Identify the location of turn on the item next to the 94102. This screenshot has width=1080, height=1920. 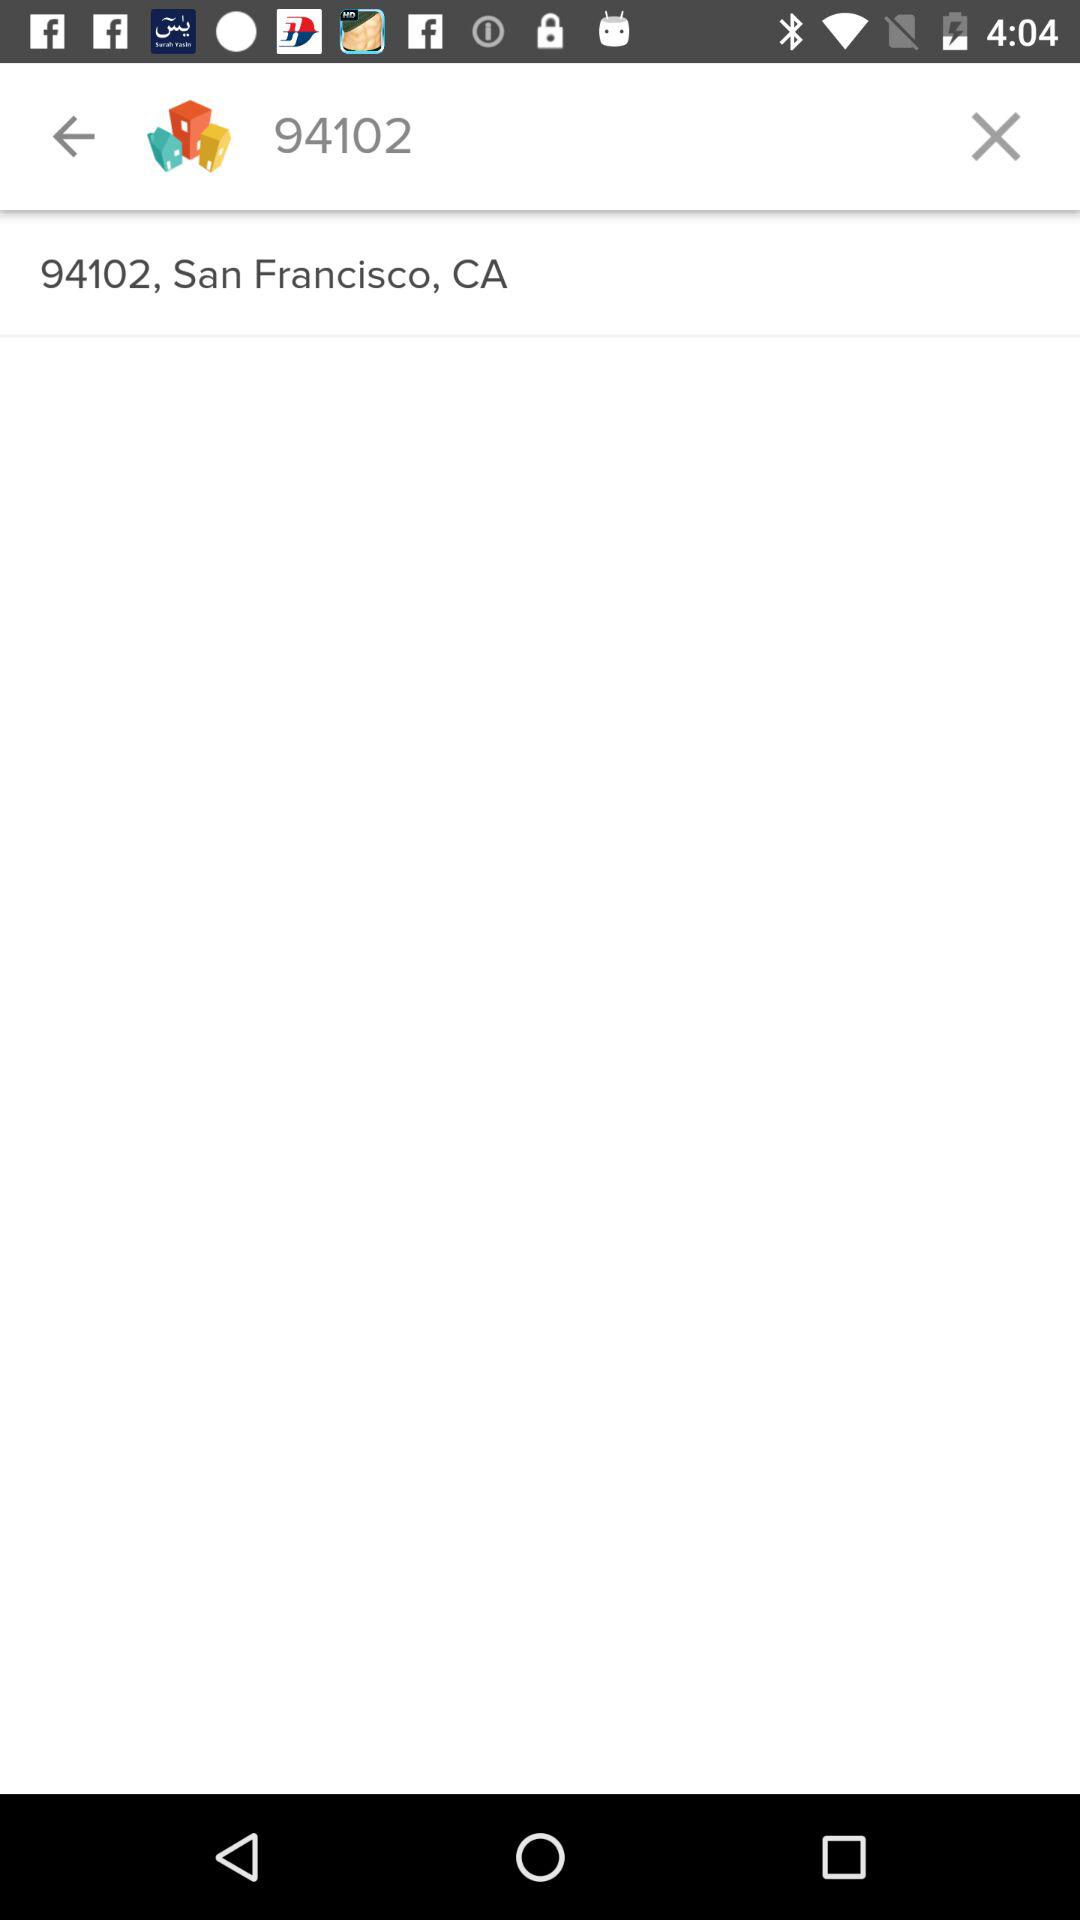
(996, 136).